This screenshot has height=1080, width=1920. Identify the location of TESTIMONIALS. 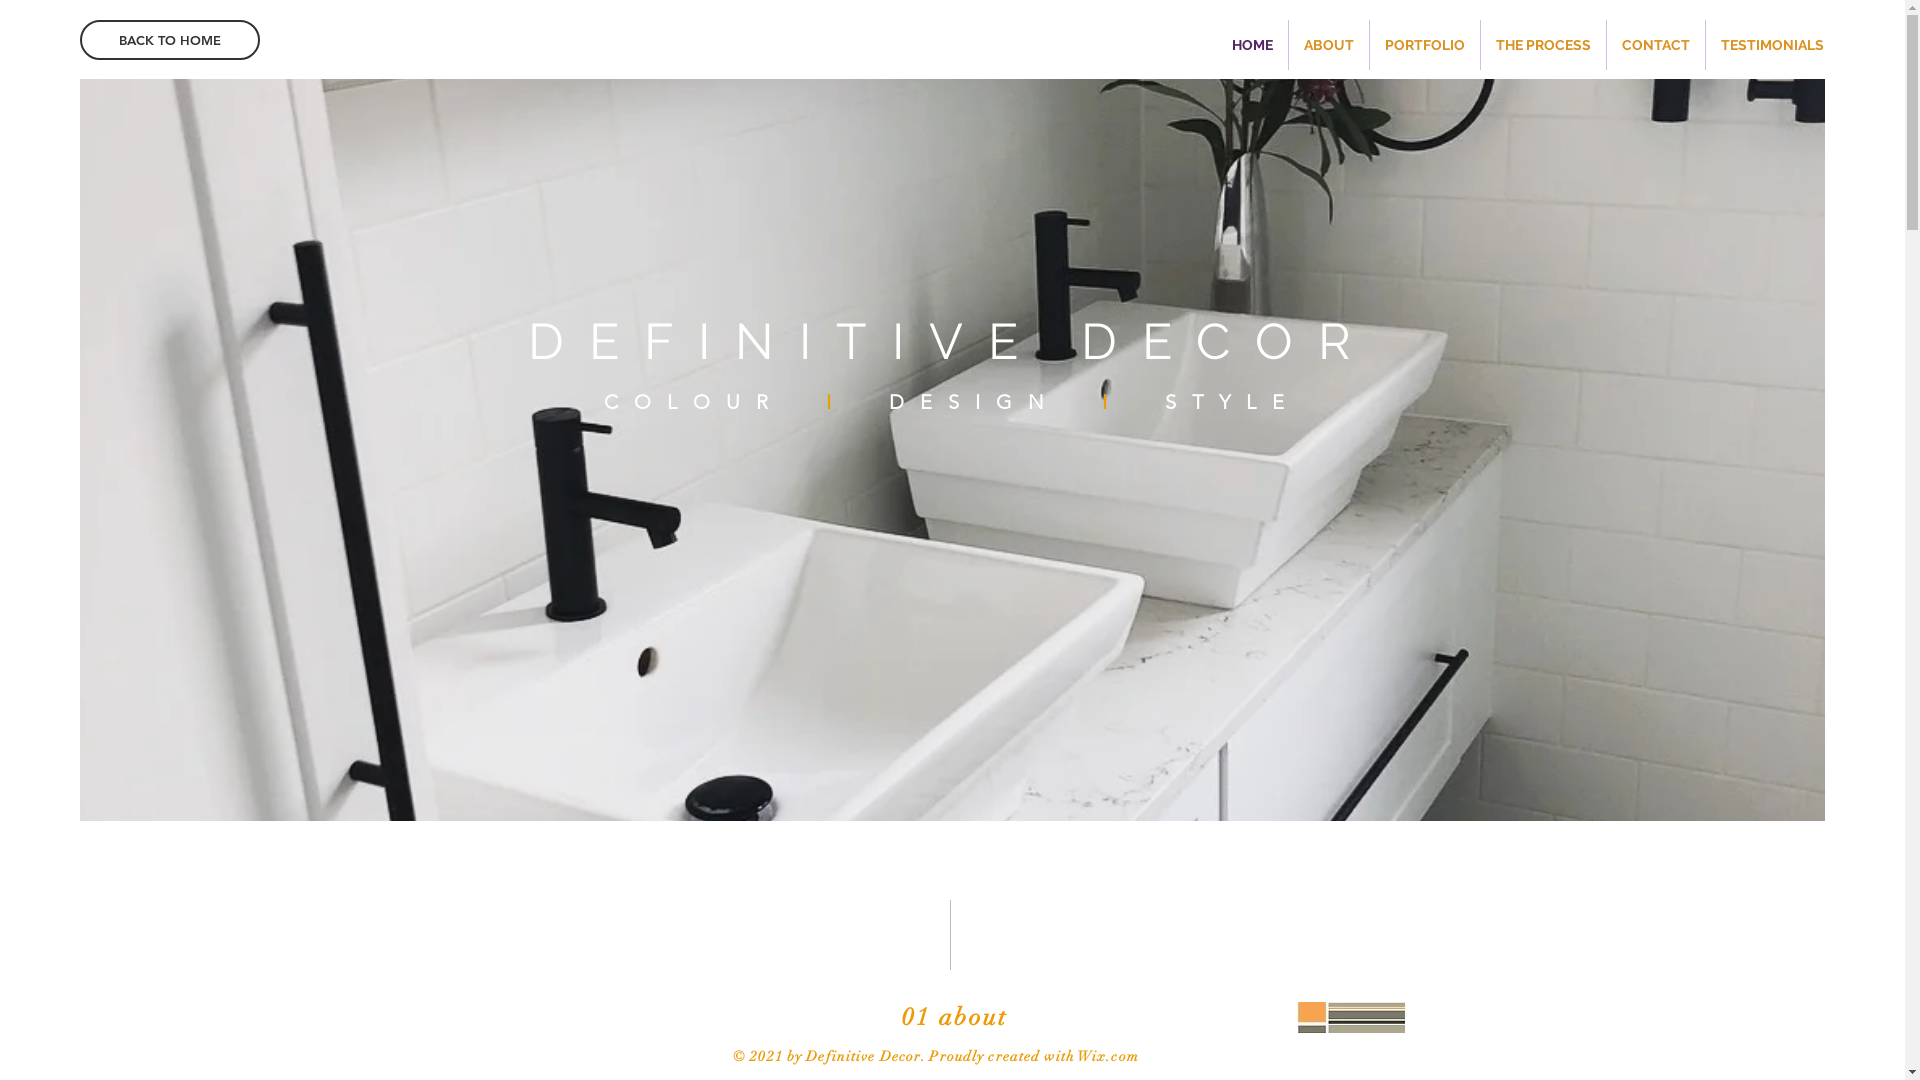
(1772, 45).